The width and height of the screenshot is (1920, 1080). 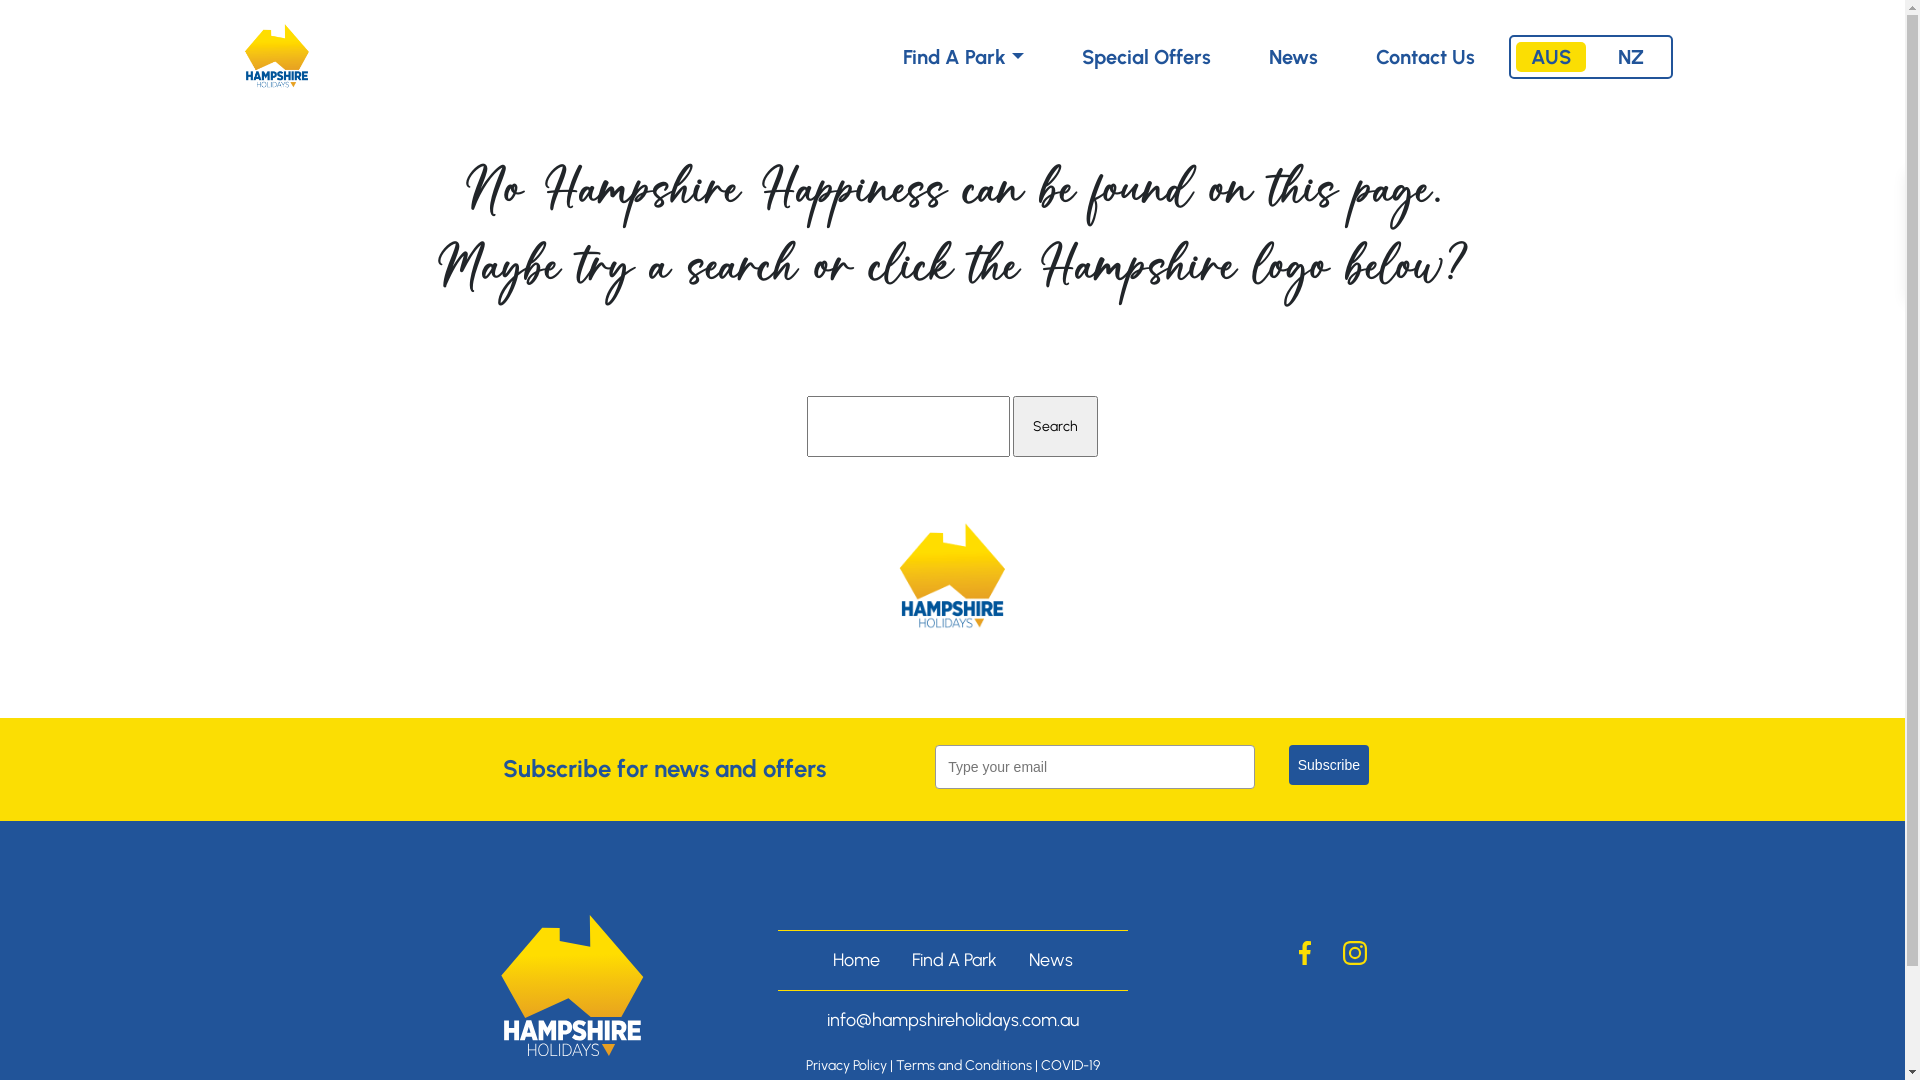 What do you see at coordinates (1066, 1066) in the screenshot?
I see `| COVID-19` at bounding box center [1066, 1066].